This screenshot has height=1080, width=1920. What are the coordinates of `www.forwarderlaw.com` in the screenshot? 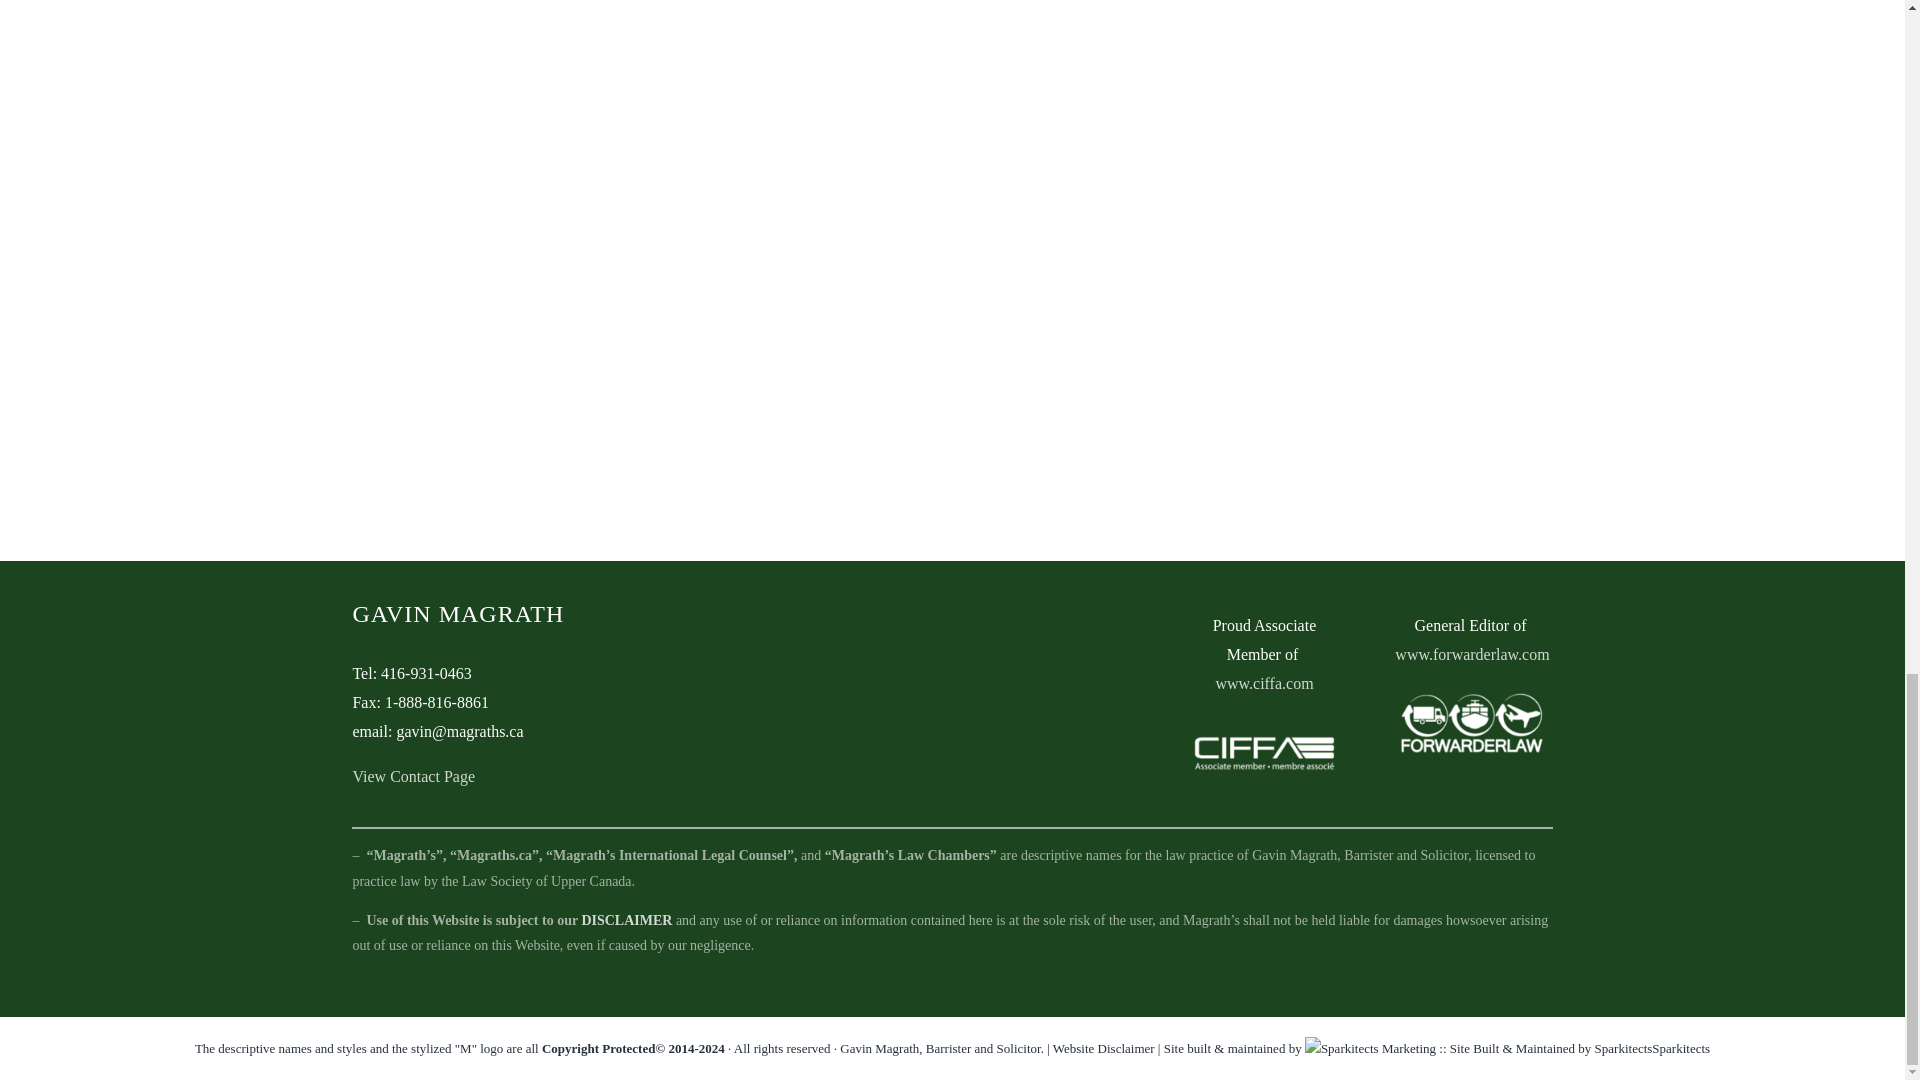 It's located at (1472, 654).